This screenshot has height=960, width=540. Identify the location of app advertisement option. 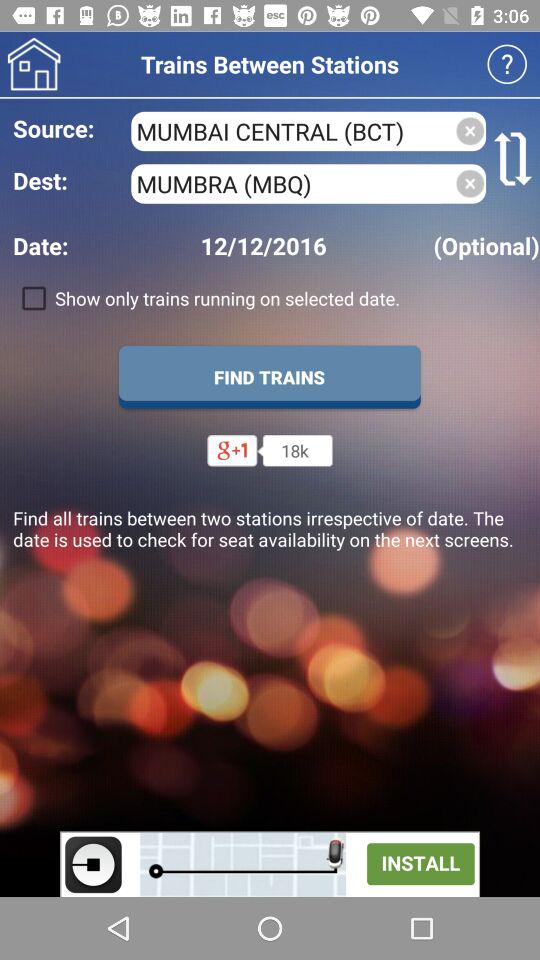
(270, 864).